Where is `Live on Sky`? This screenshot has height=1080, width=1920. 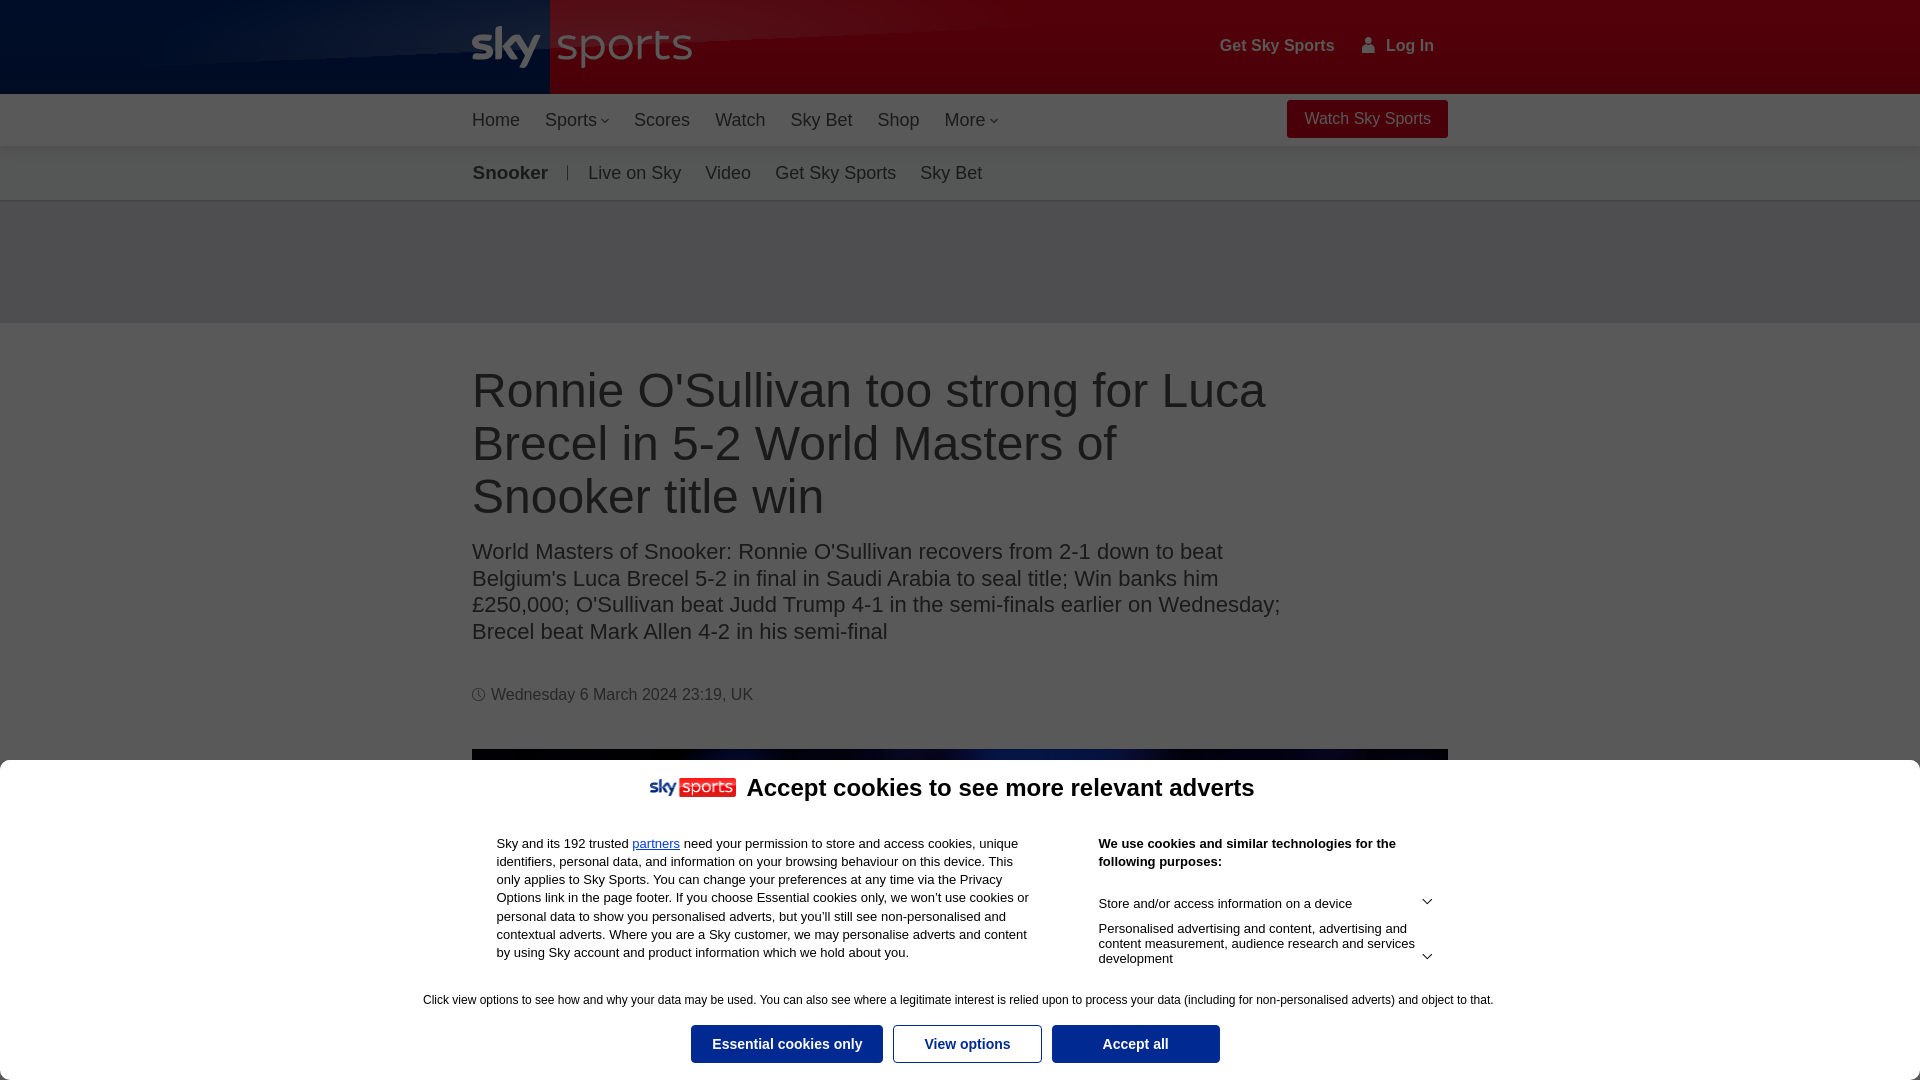
Live on Sky is located at coordinates (630, 172).